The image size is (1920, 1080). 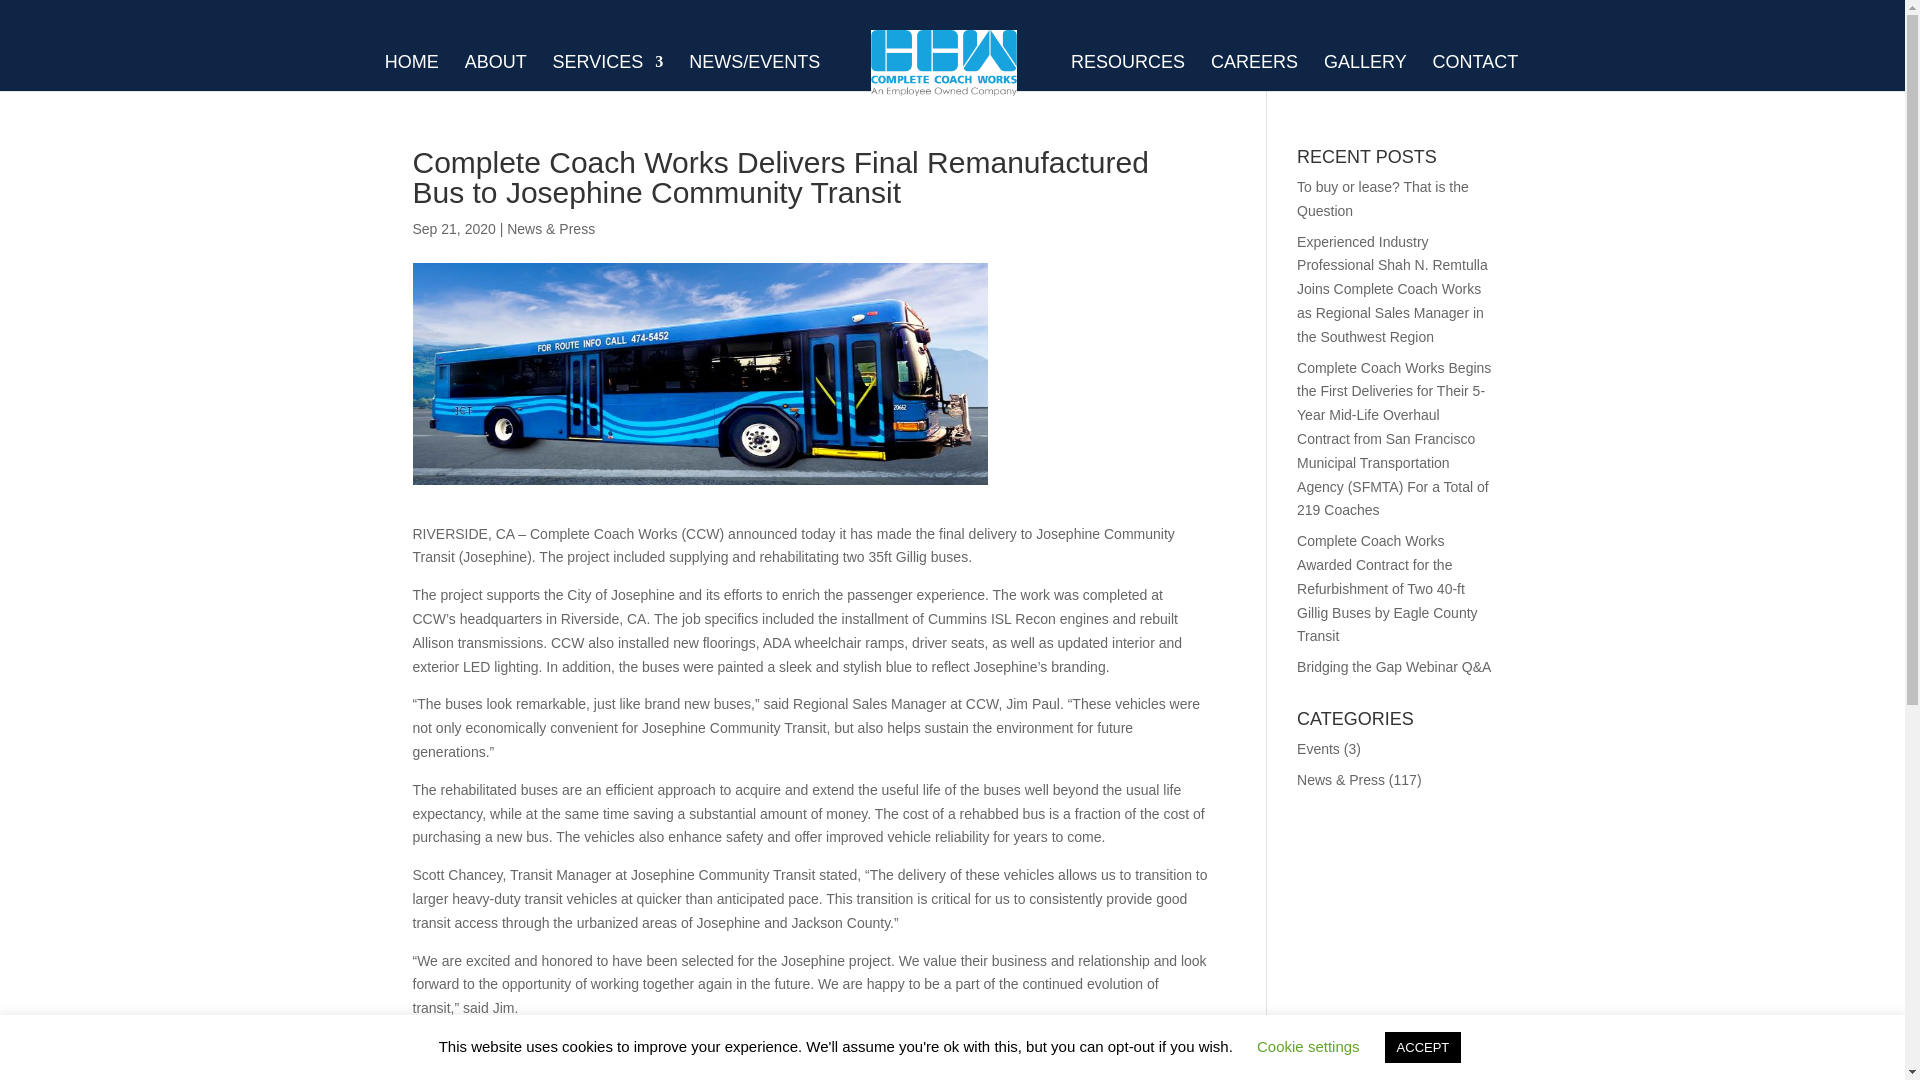 What do you see at coordinates (1318, 748) in the screenshot?
I see `Events` at bounding box center [1318, 748].